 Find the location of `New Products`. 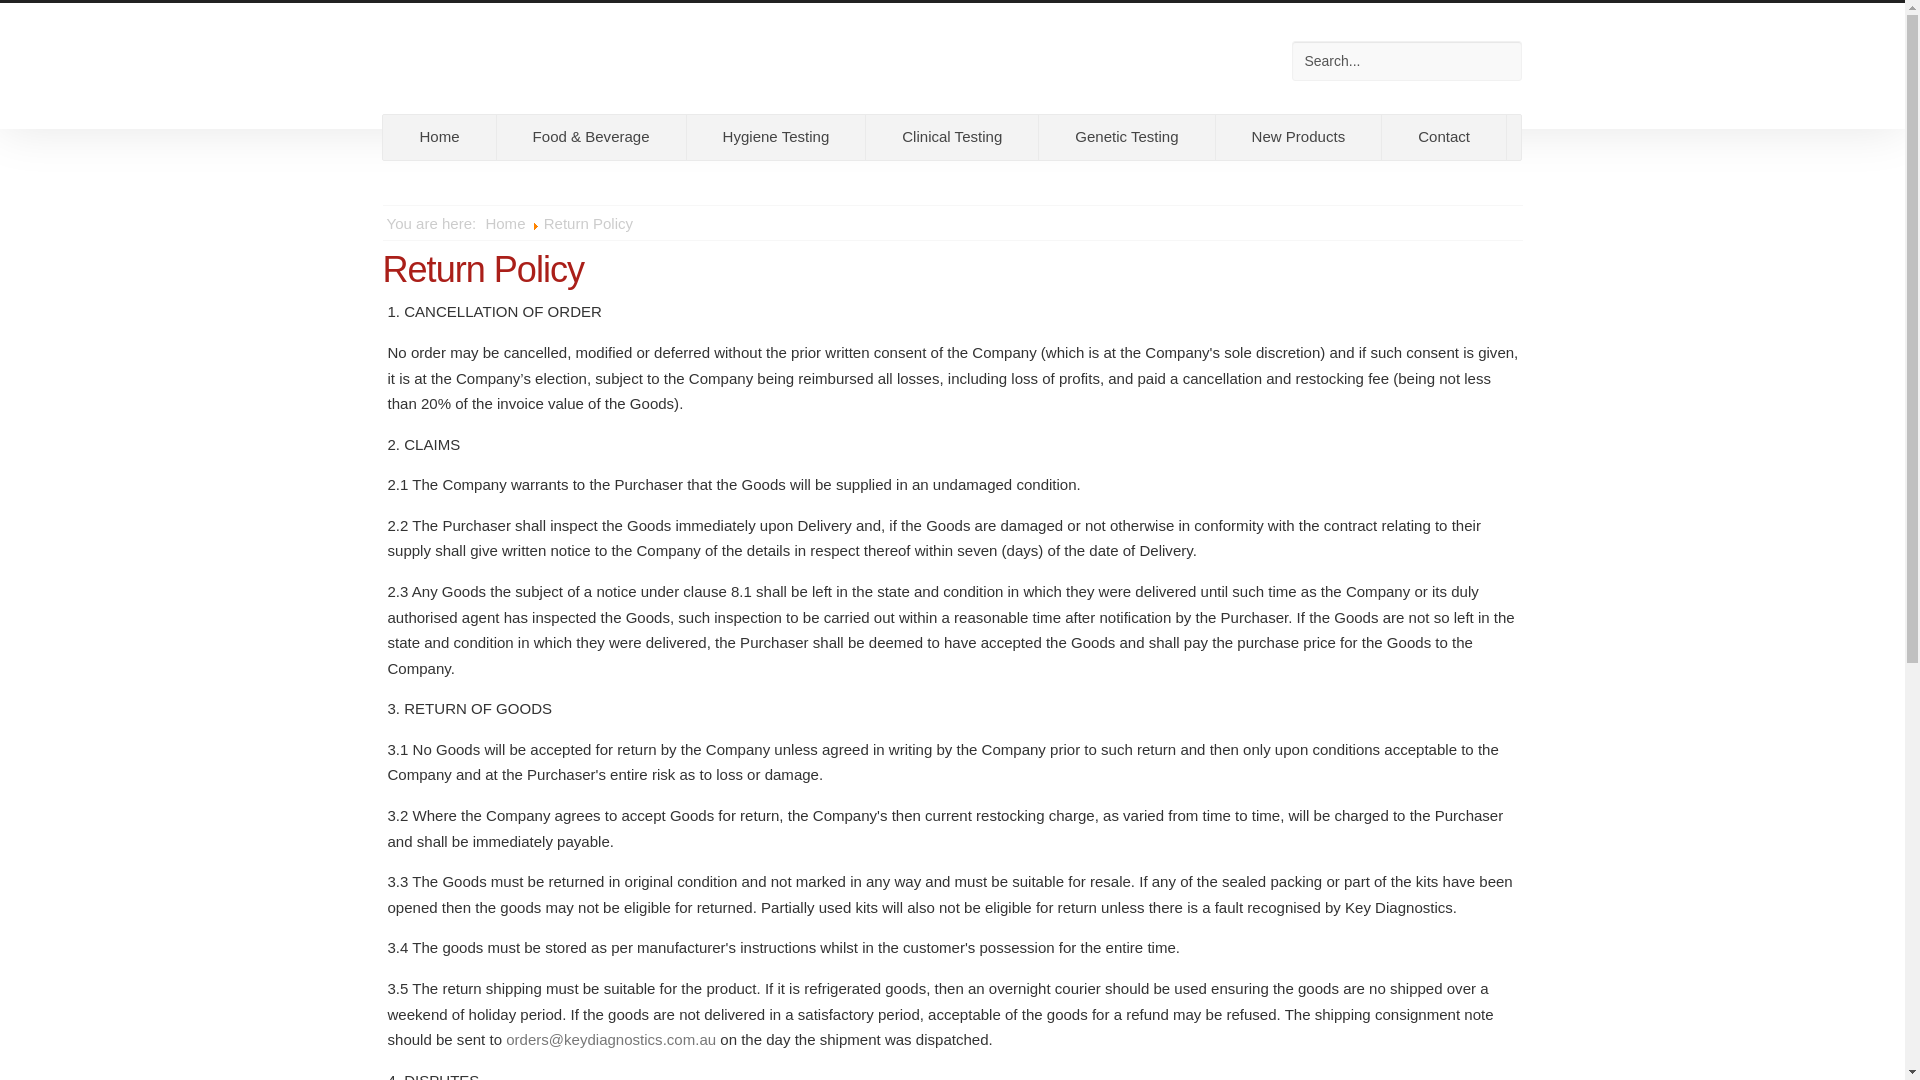

New Products is located at coordinates (1298, 136).